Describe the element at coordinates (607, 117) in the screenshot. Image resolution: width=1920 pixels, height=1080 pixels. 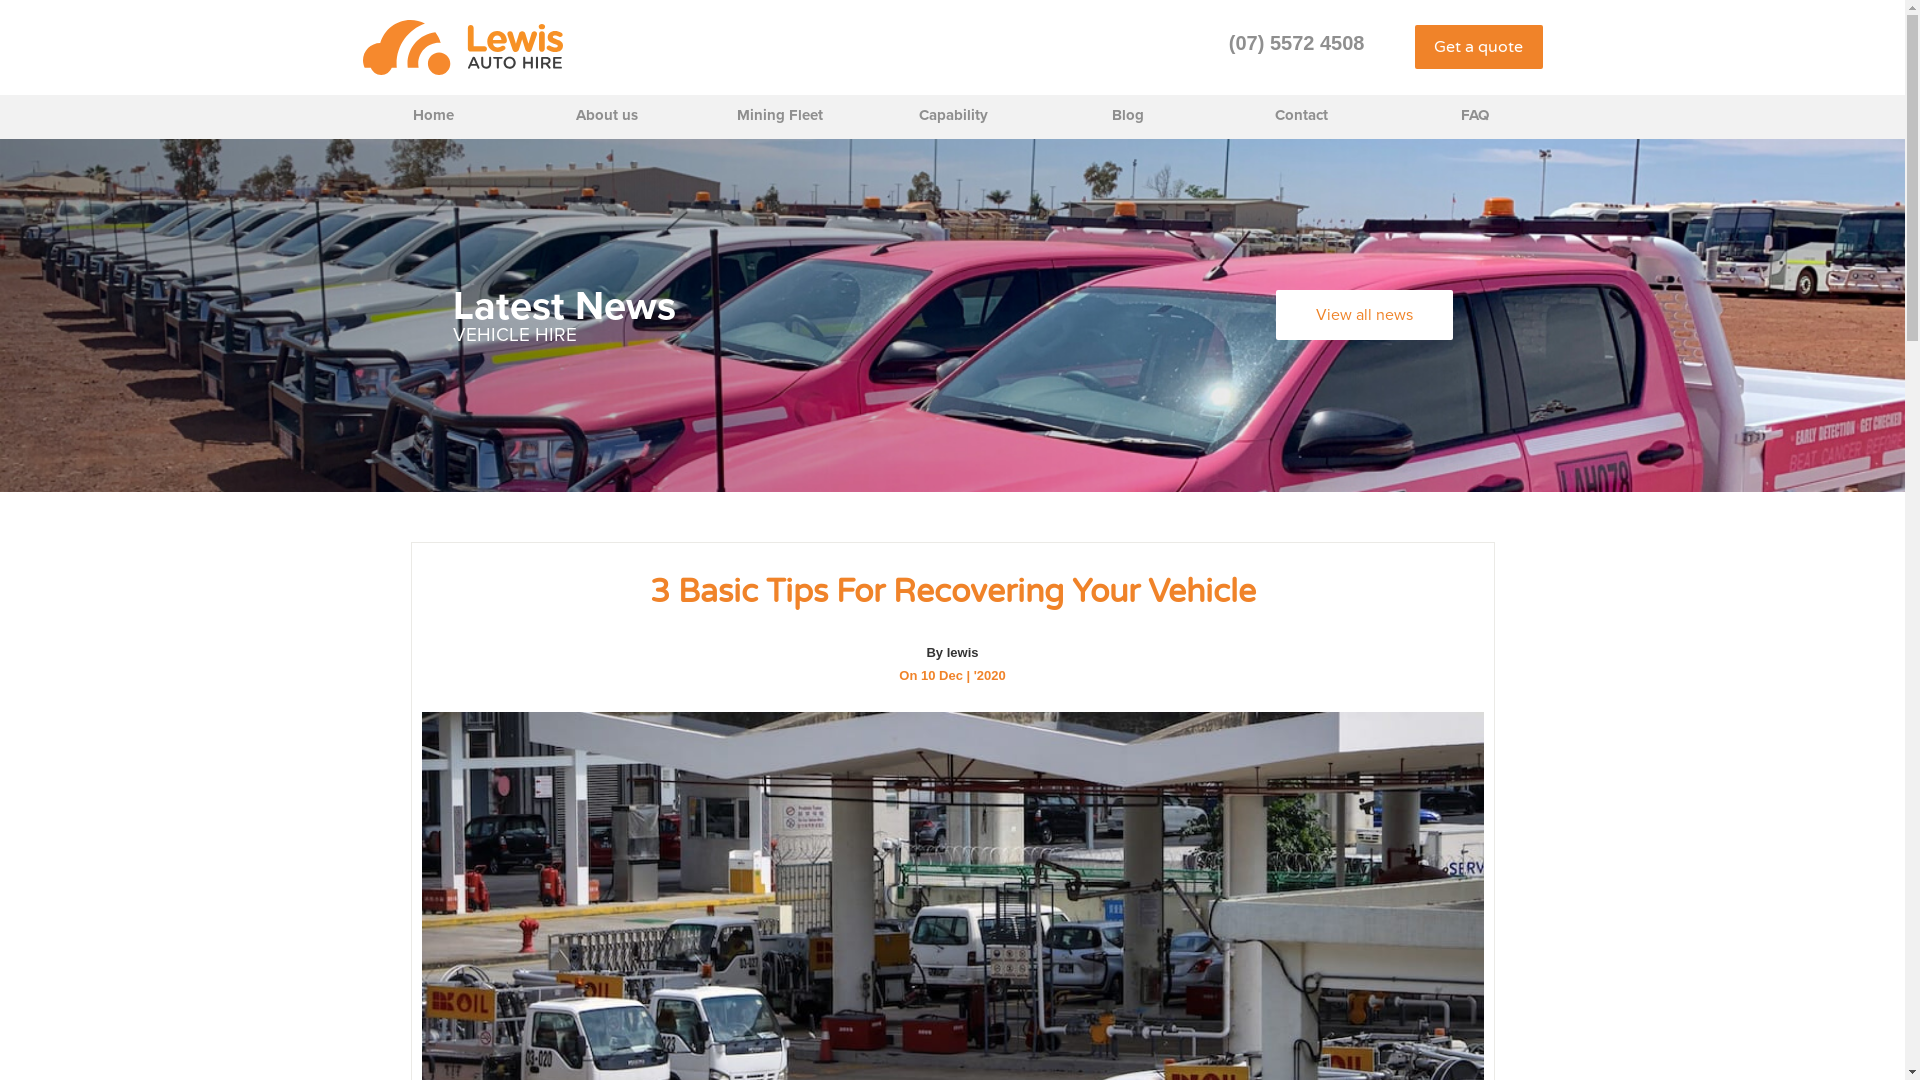
I see `About us` at that location.